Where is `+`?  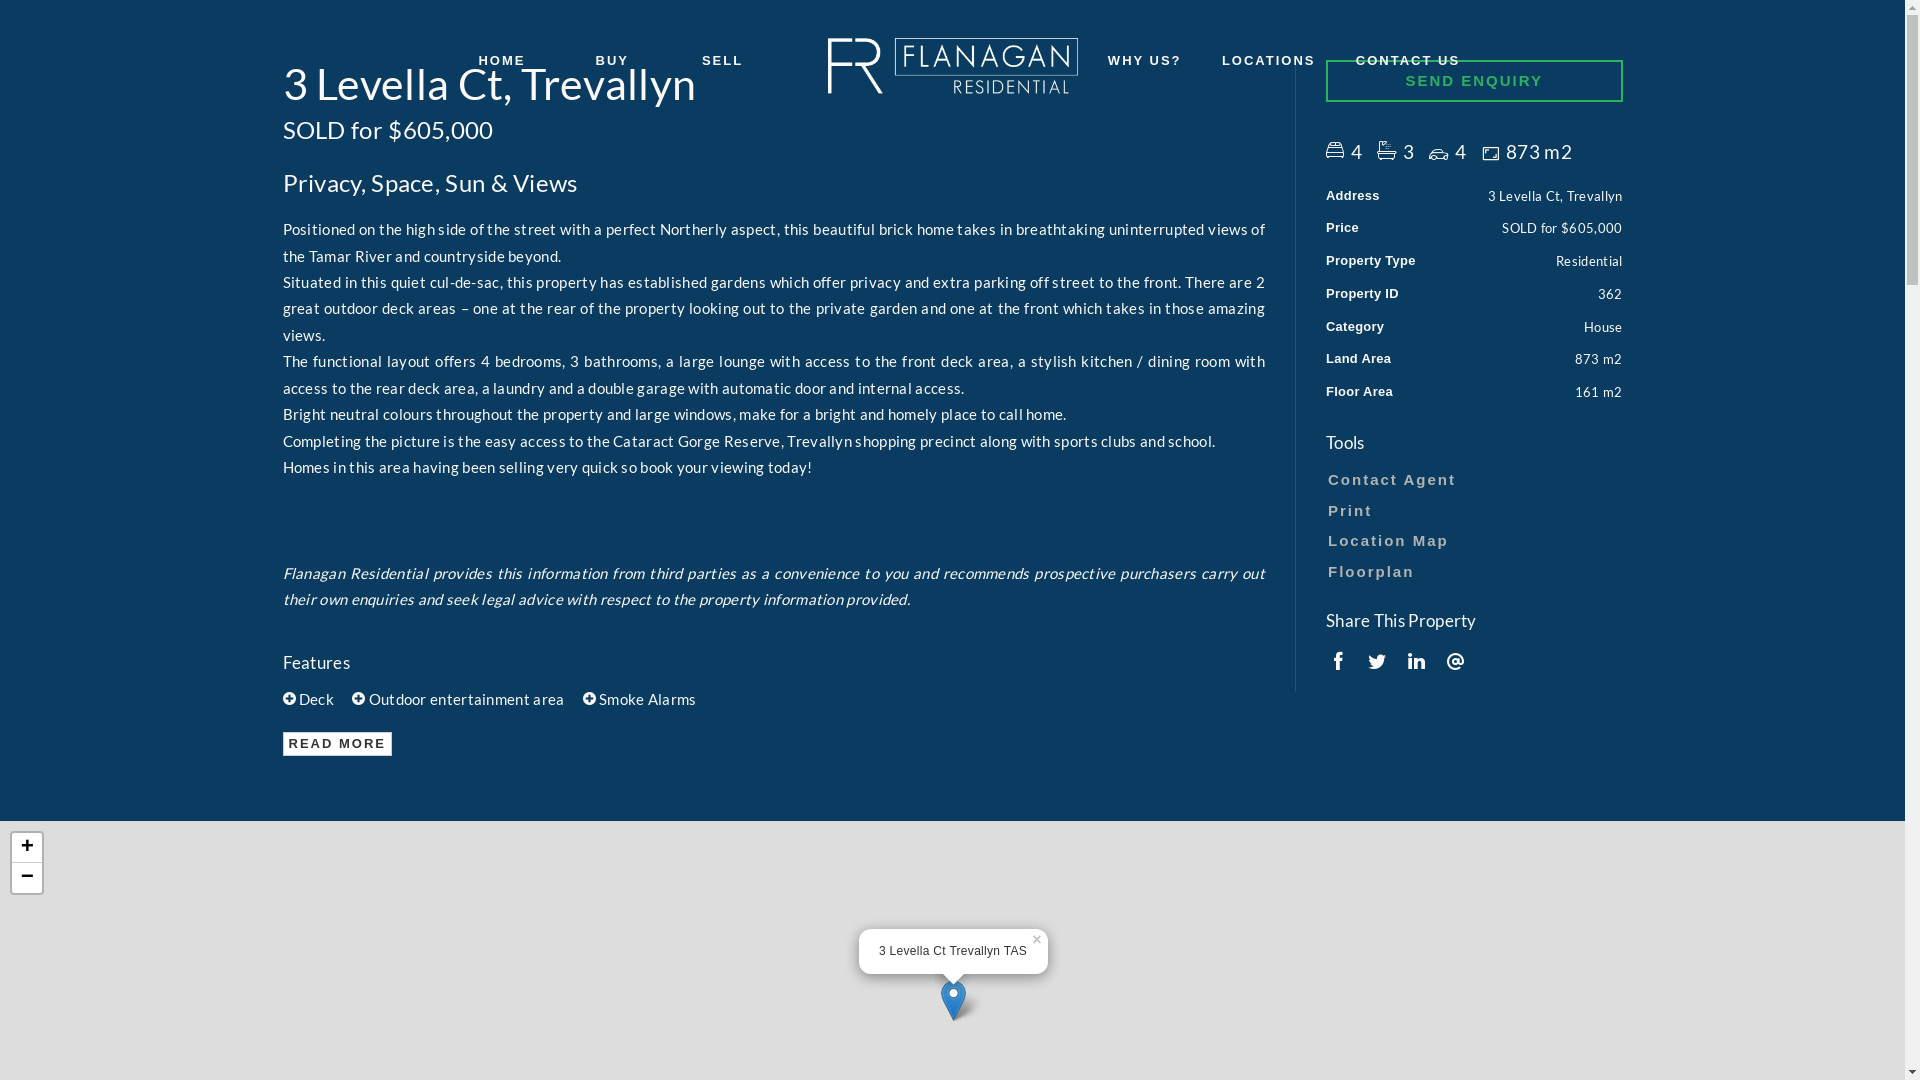
+ is located at coordinates (27, 848).